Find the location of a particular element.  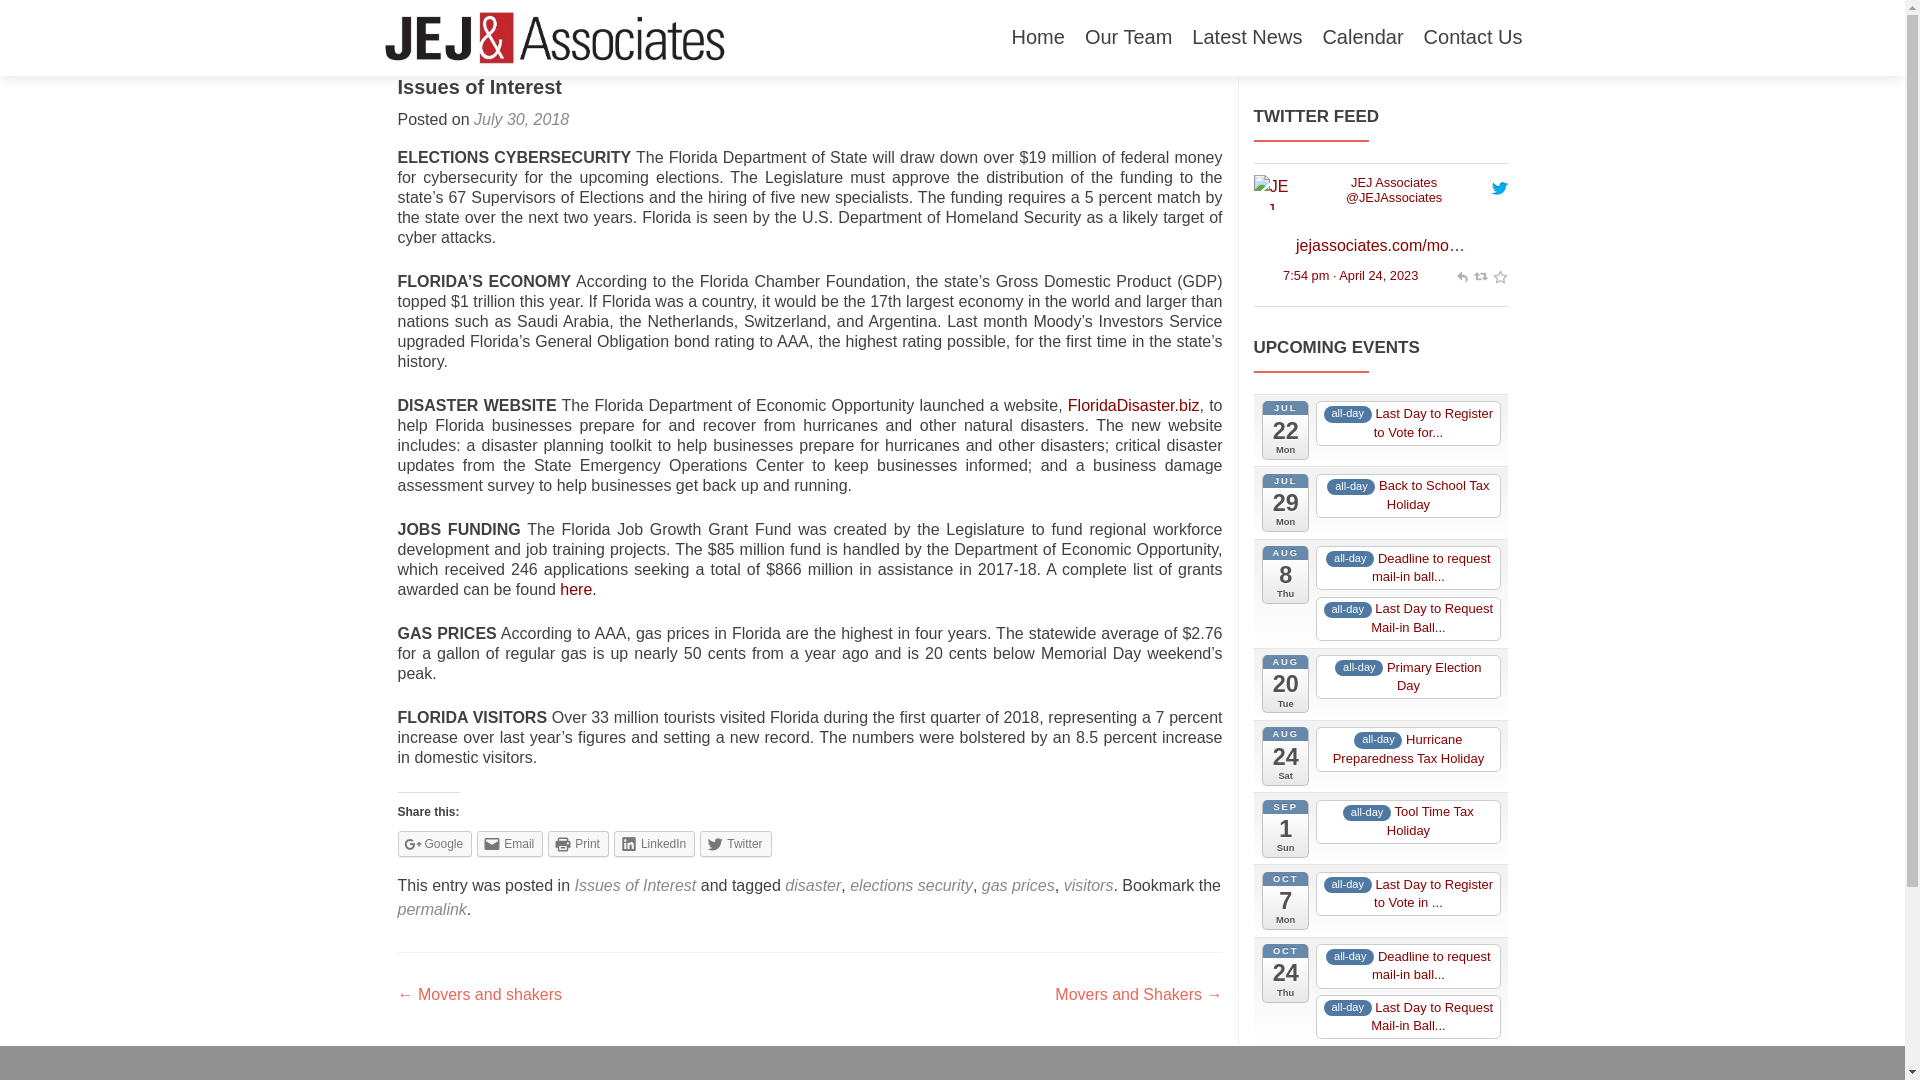

elections security is located at coordinates (912, 885).